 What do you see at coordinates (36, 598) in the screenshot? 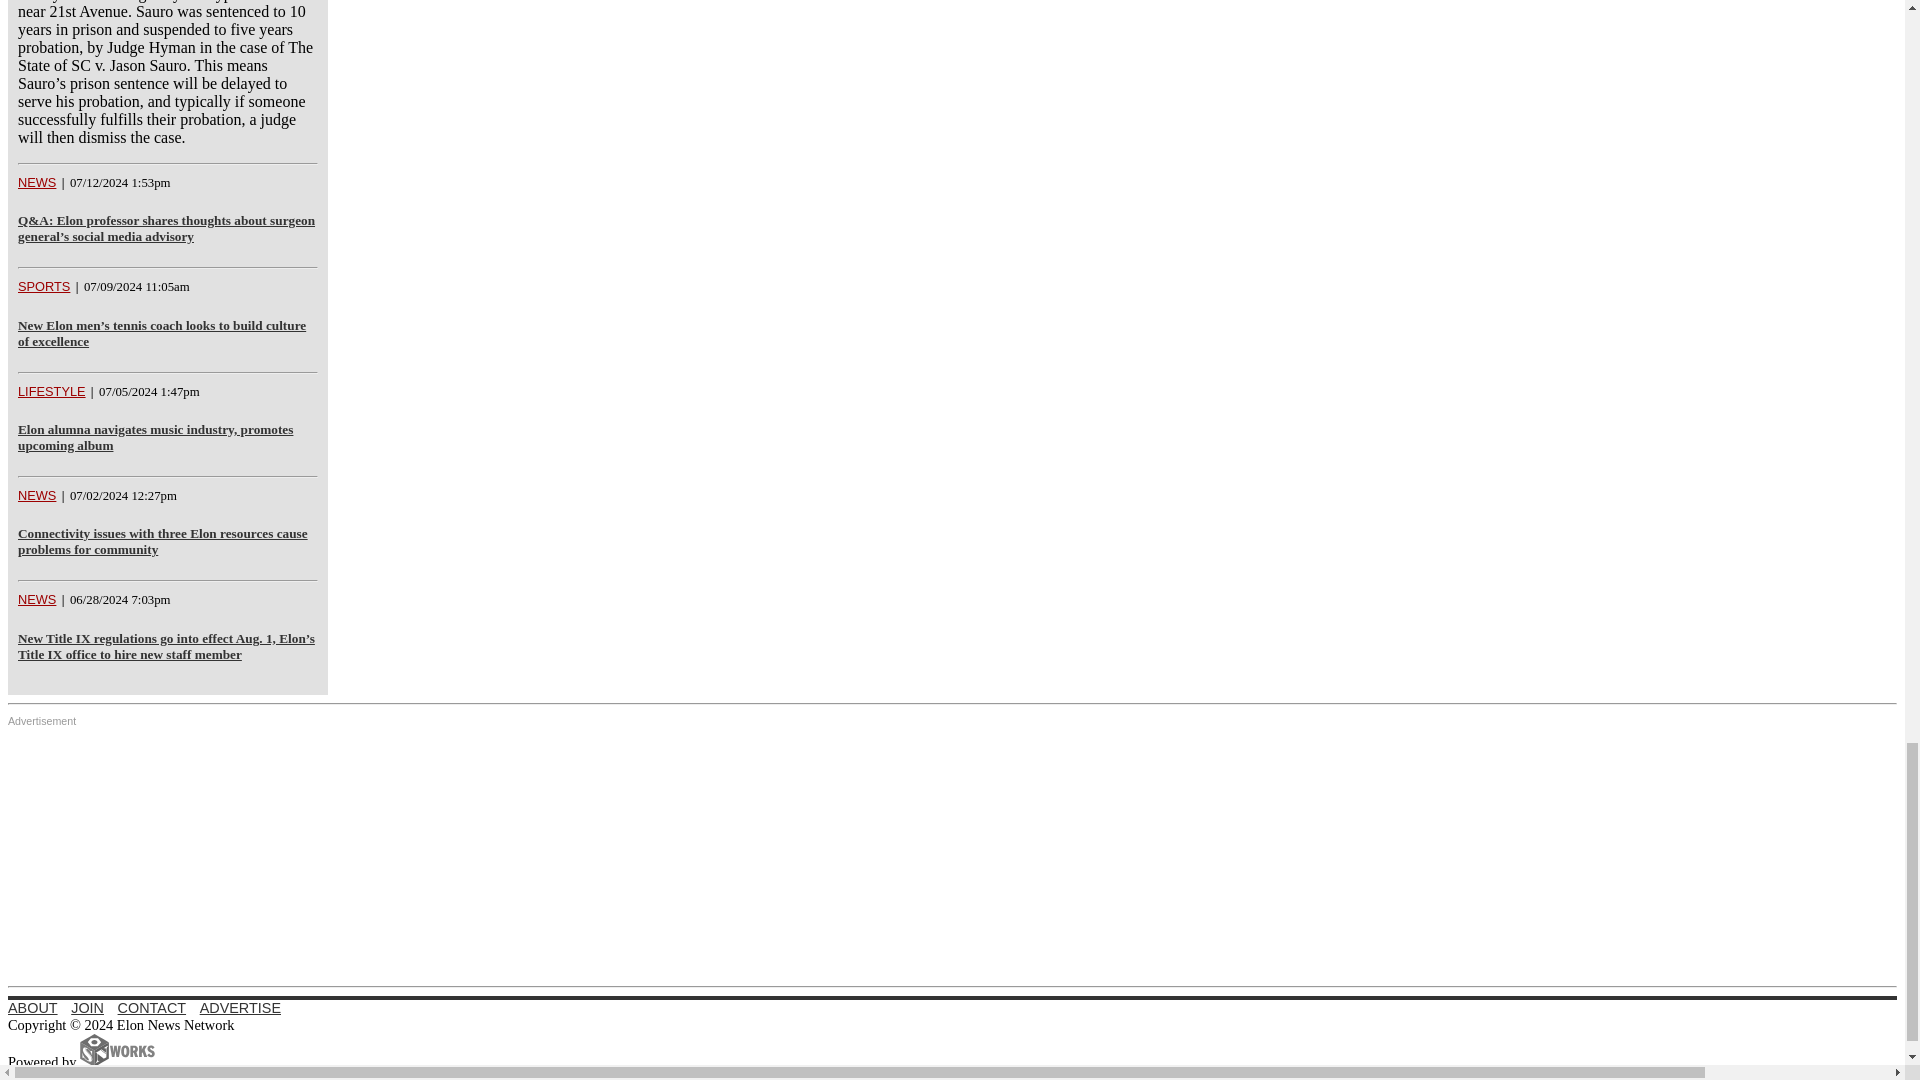
I see `NEWS` at bounding box center [36, 598].